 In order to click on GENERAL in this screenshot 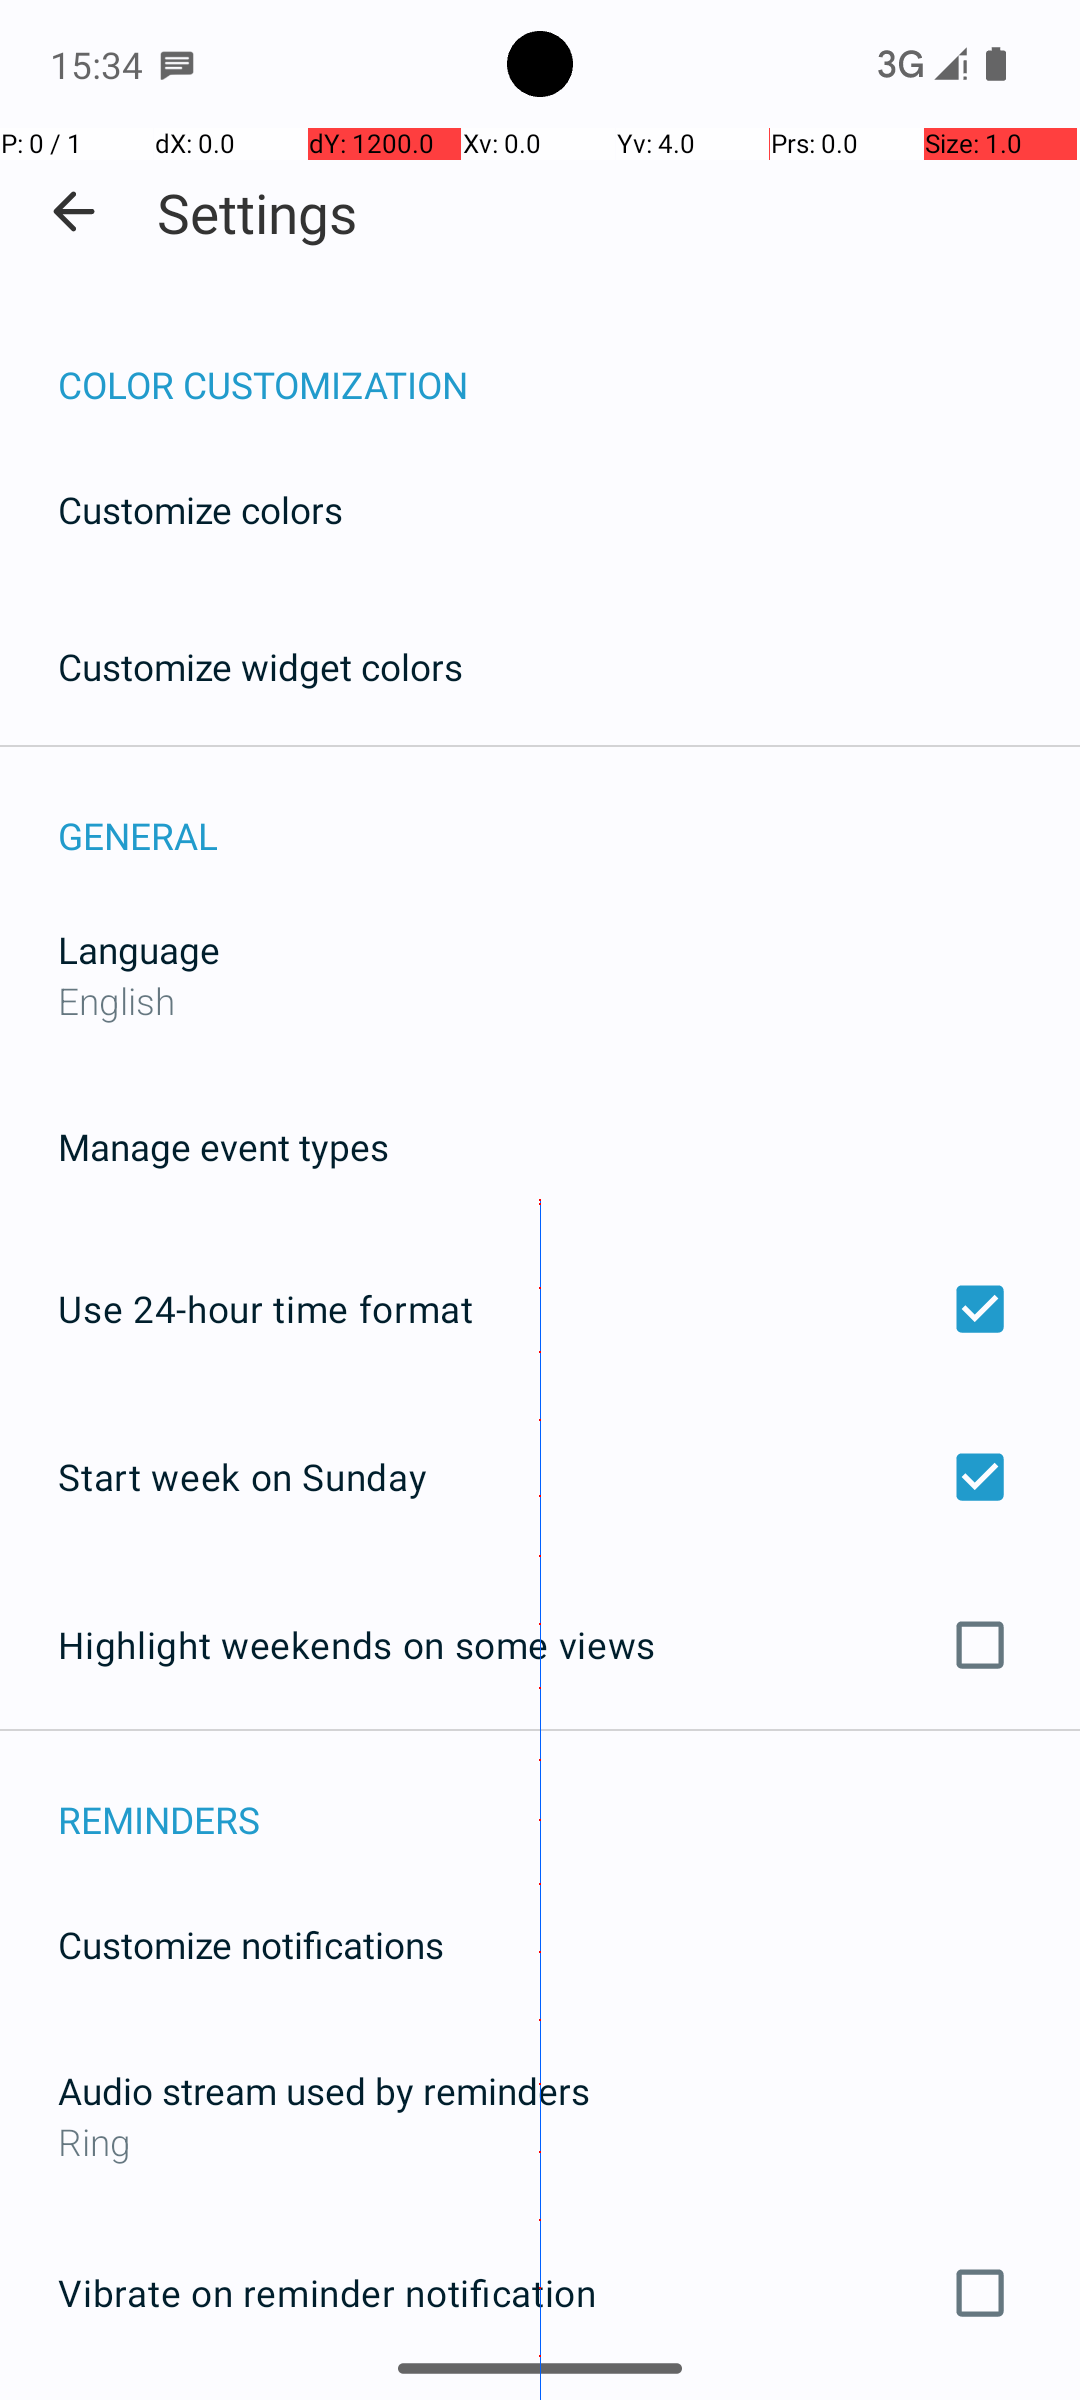, I will do `click(569, 814)`.